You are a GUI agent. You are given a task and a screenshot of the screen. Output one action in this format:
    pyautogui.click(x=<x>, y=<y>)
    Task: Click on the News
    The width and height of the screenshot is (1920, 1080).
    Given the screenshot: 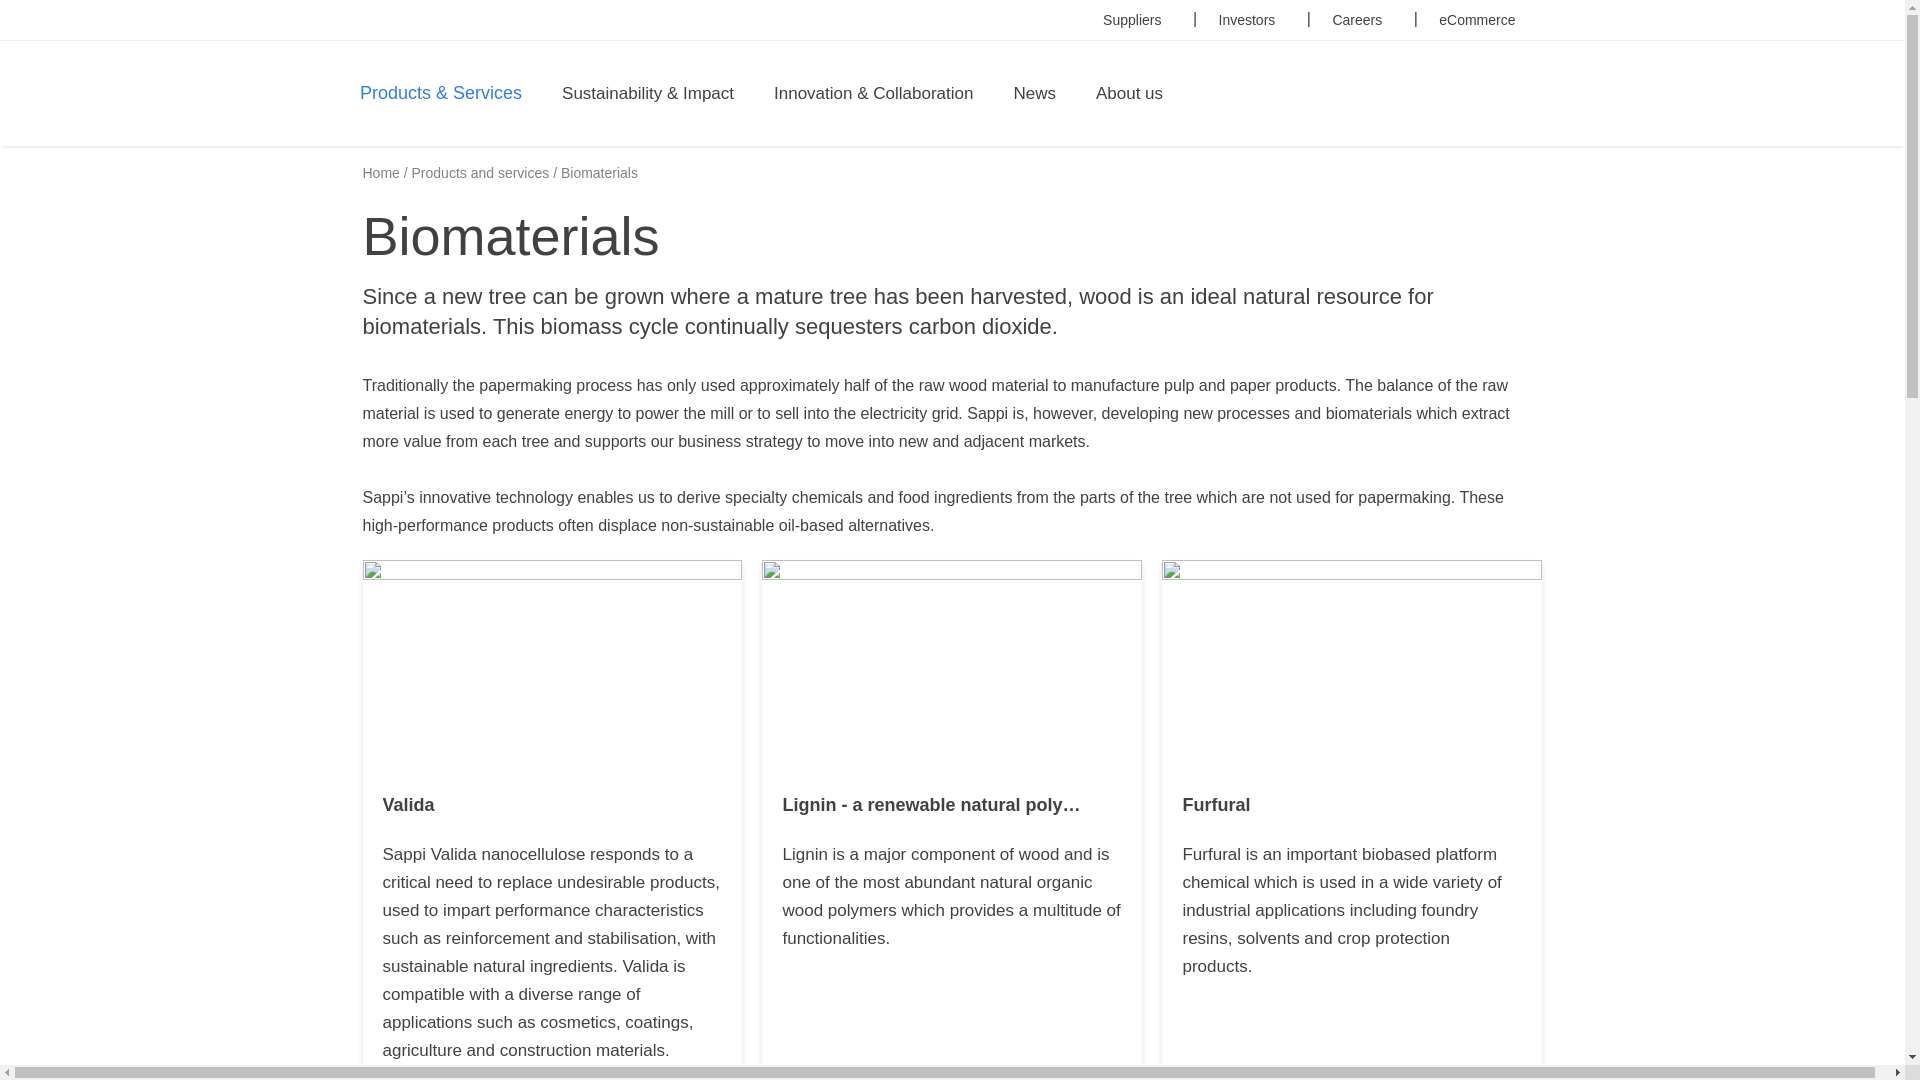 What is the action you would take?
    pyautogui.click(x=1034, y=94)
    